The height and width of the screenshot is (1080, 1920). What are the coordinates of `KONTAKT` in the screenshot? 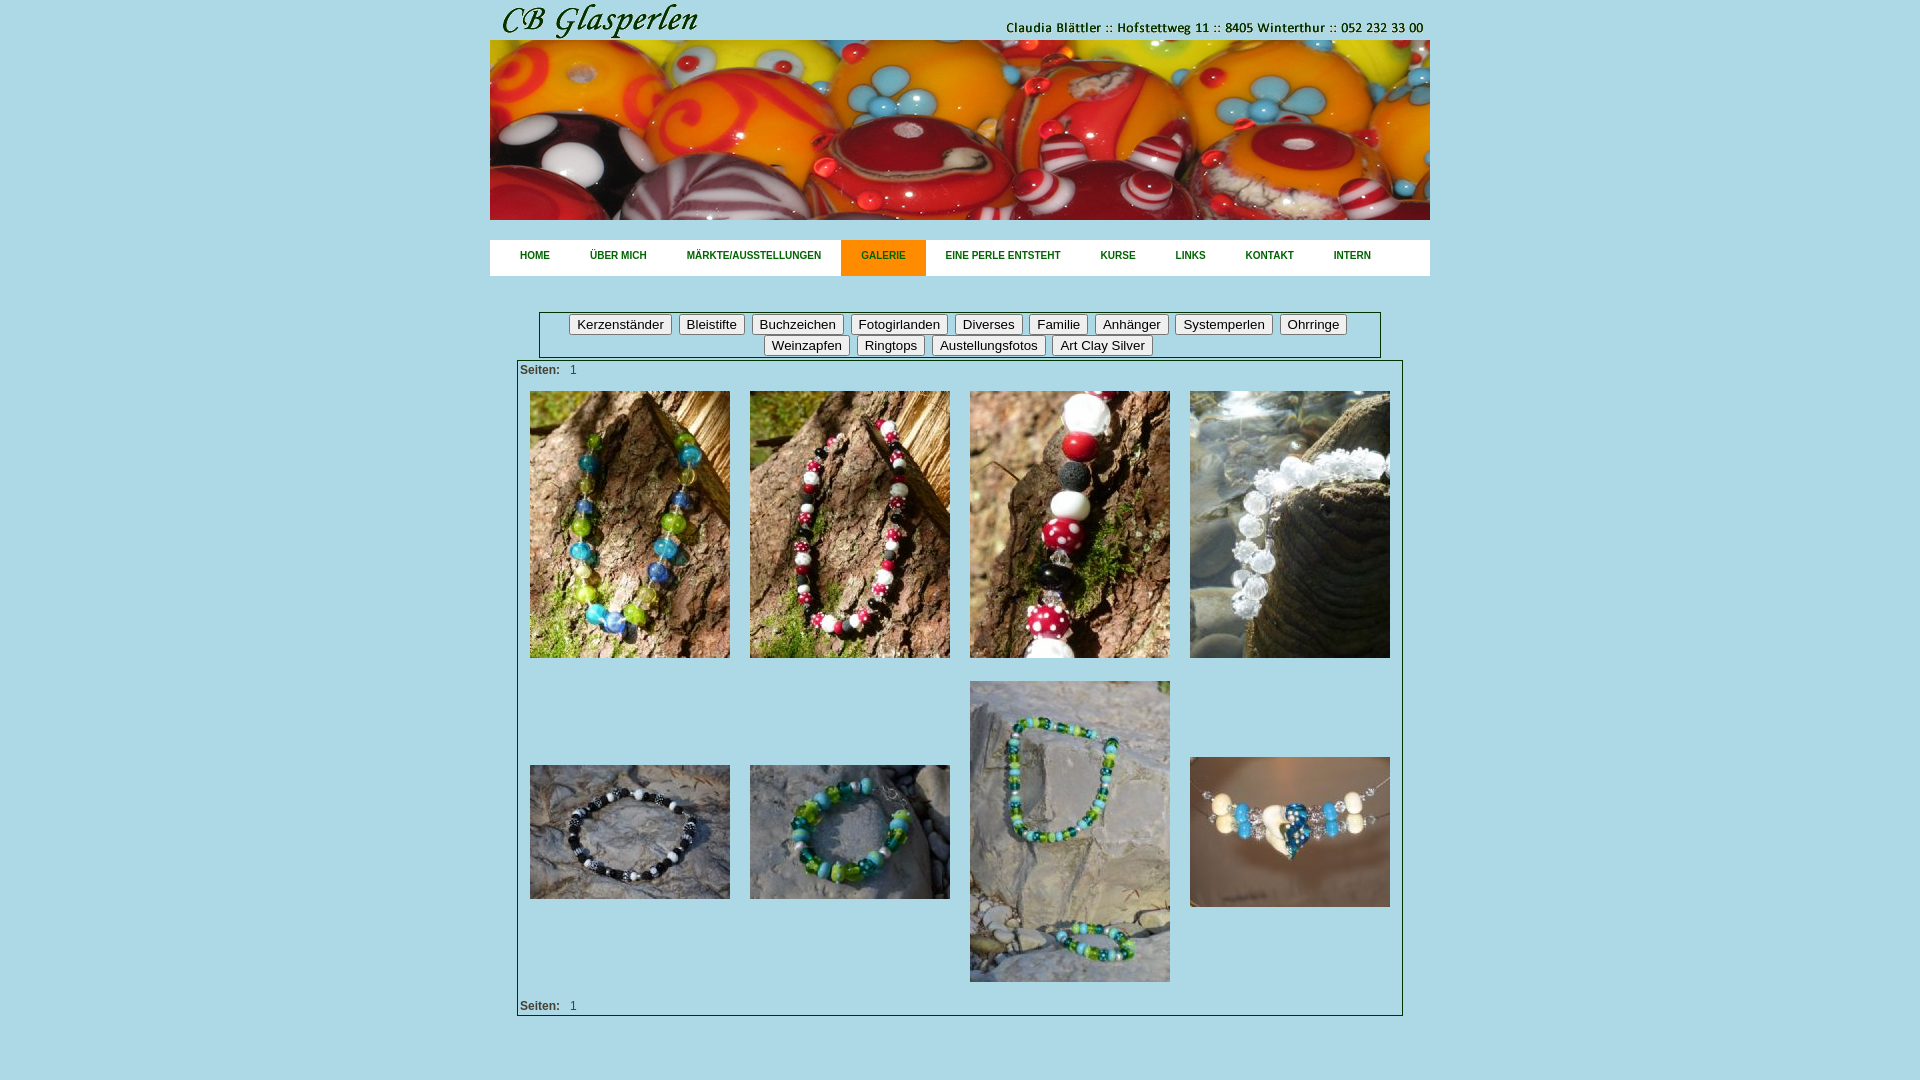 It's located at (1270, 258).